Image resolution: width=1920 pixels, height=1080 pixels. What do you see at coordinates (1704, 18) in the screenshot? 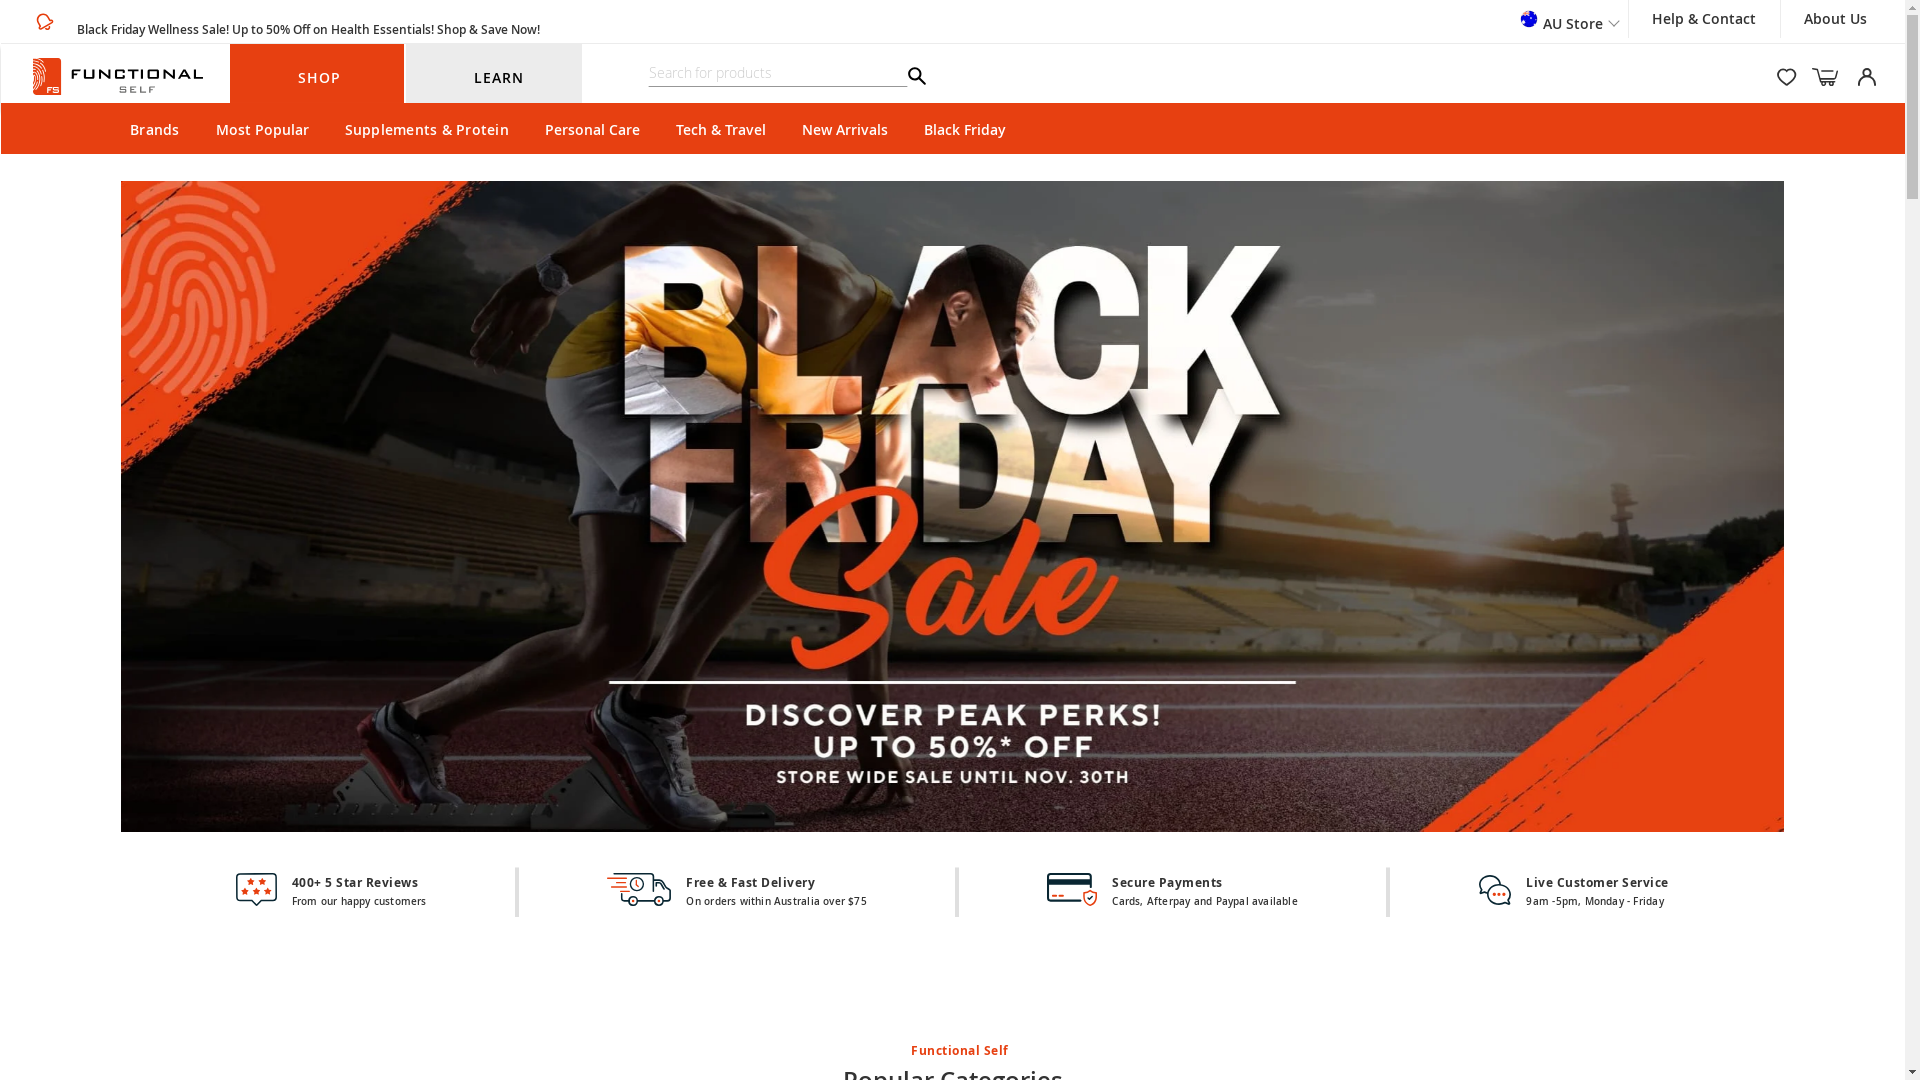
I see `Help & Contact` at bounding box center [1704, 18].